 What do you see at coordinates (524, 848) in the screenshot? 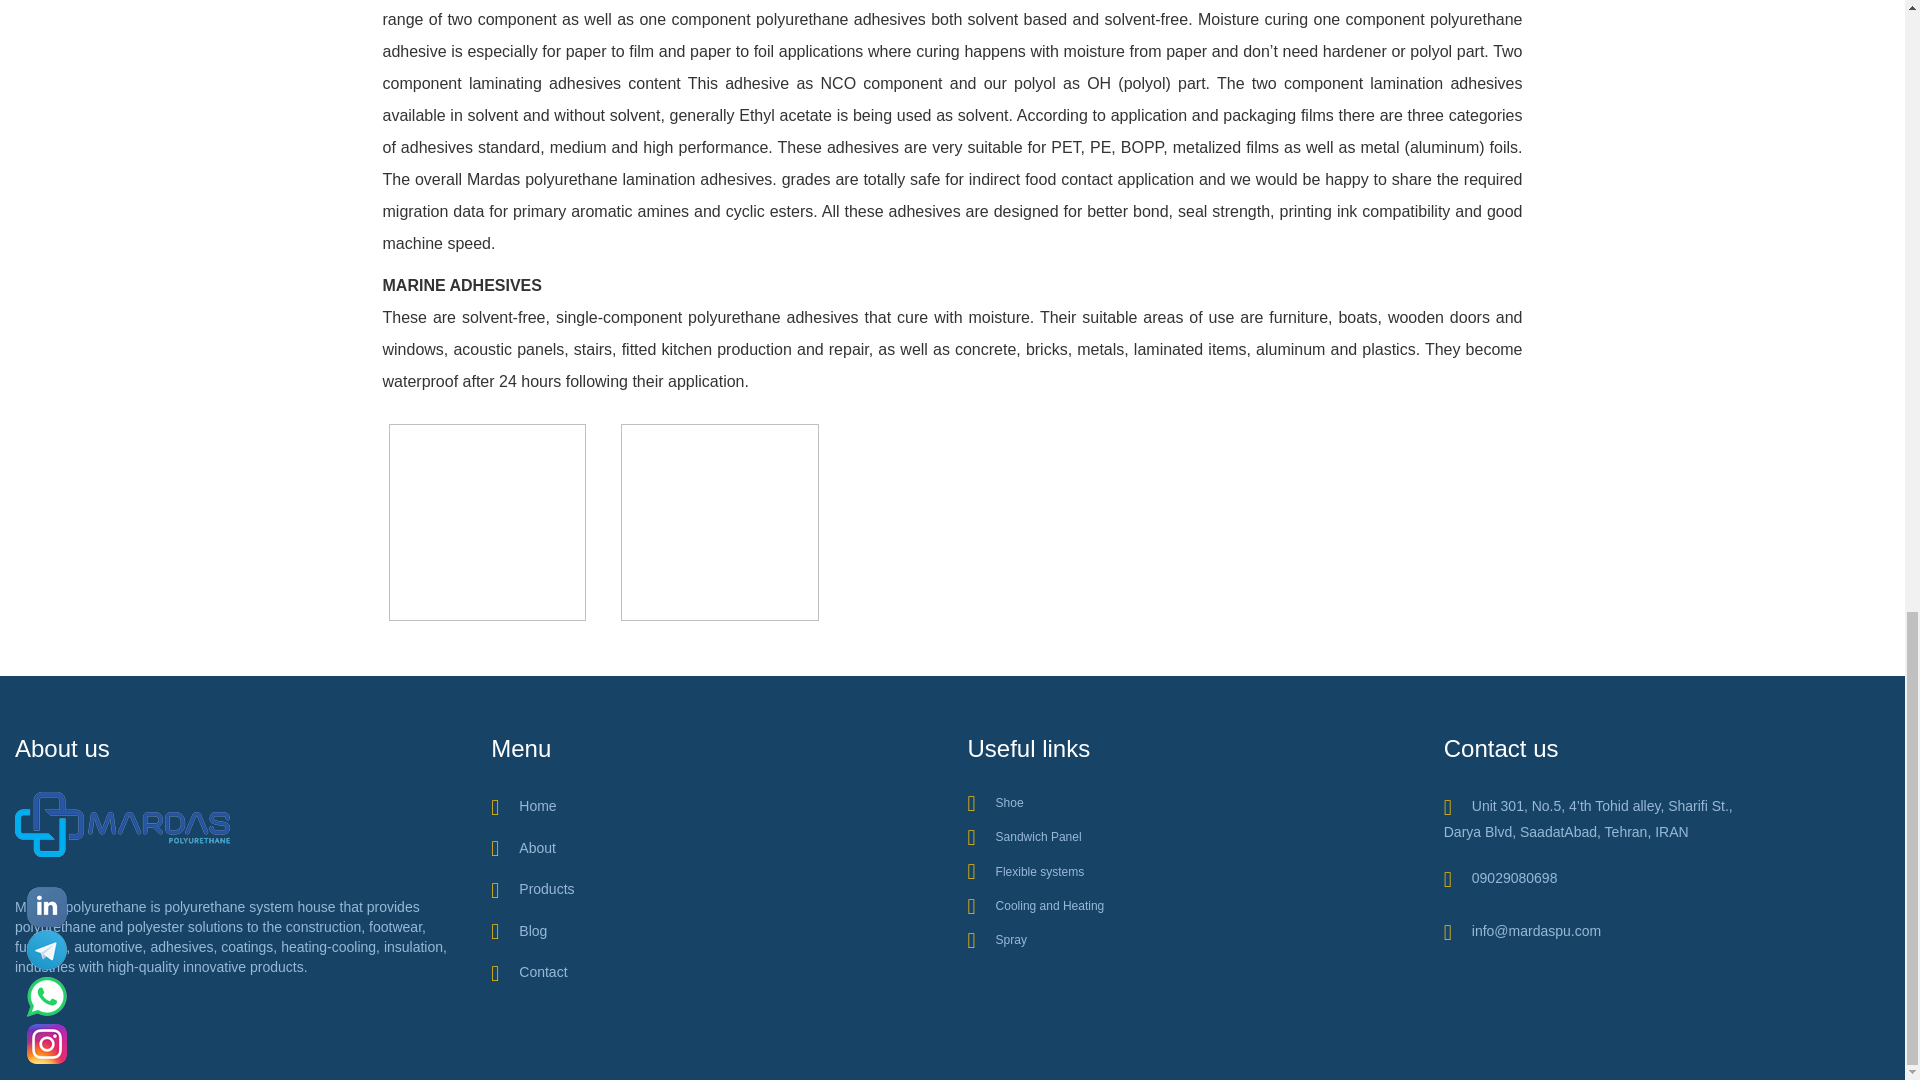
I see `About` at bounding box center [524, 848].